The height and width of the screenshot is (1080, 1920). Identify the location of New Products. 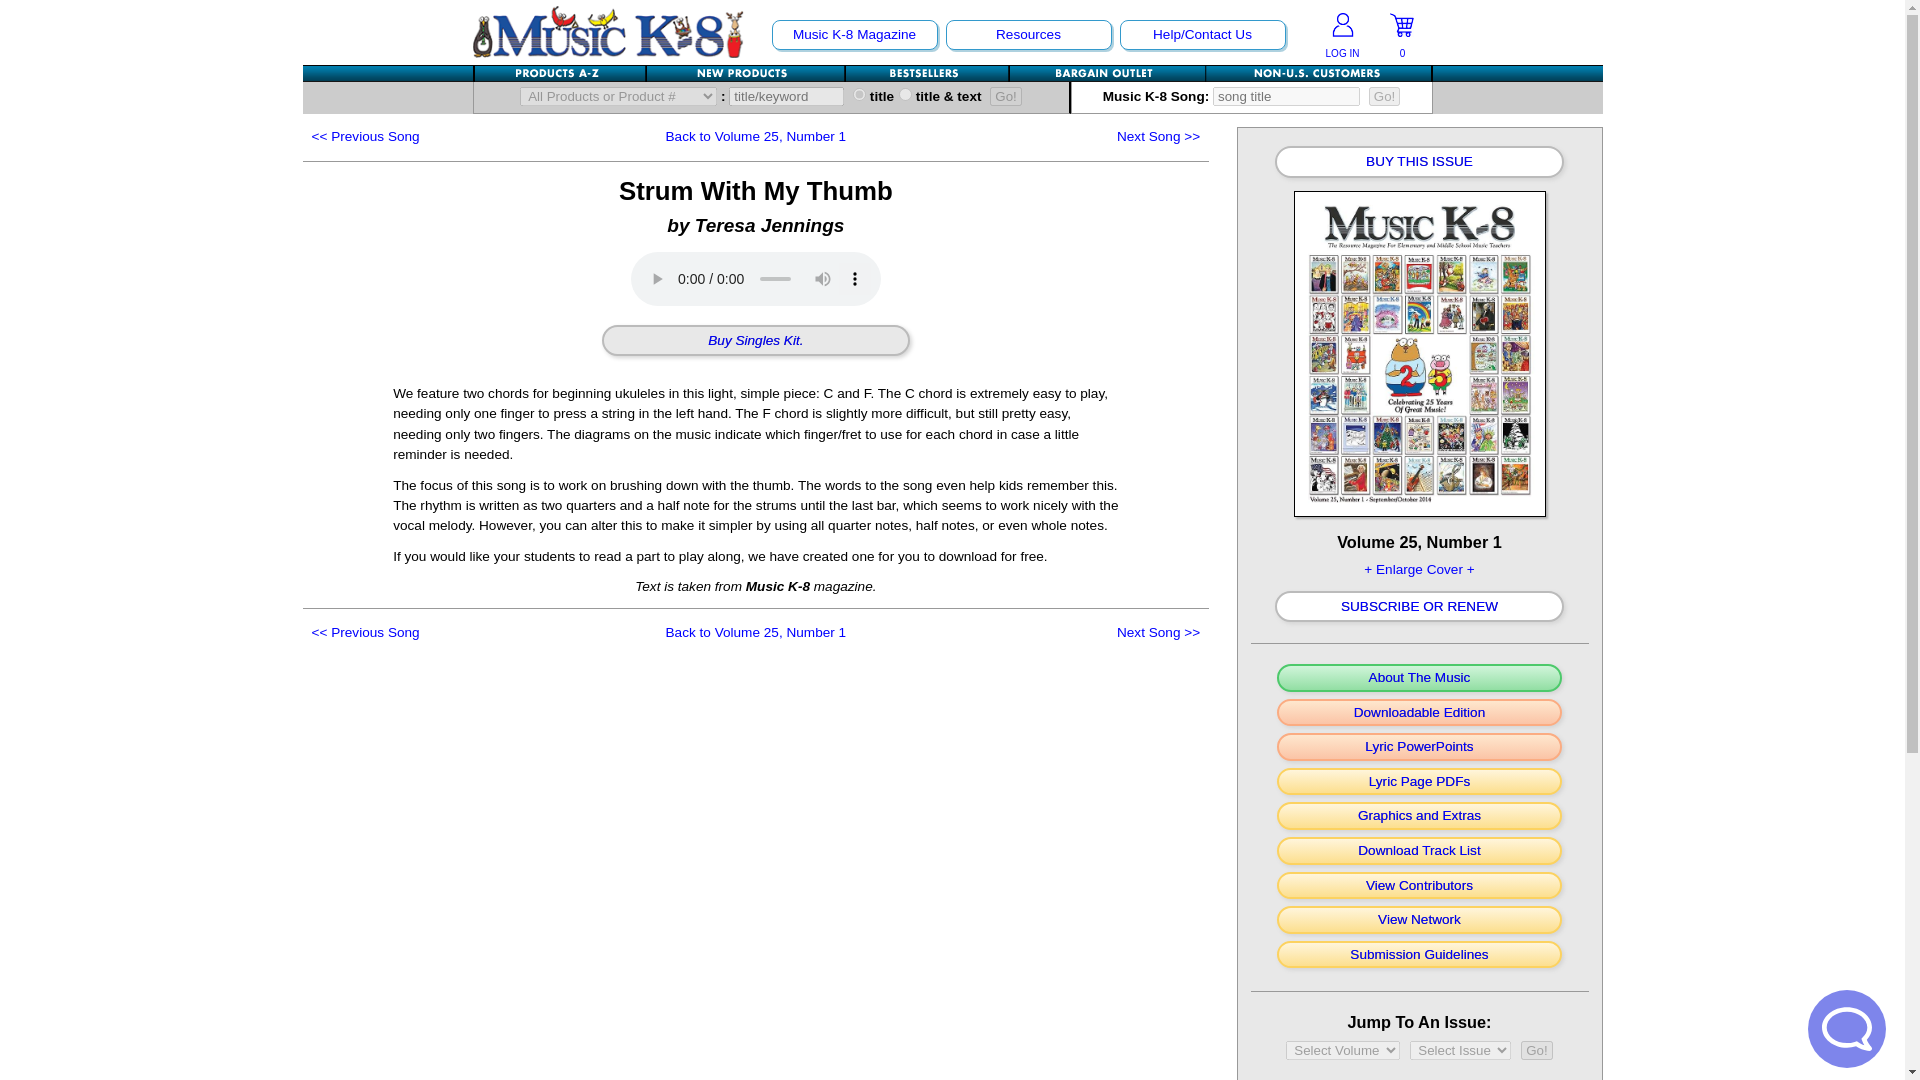
(744, 73).